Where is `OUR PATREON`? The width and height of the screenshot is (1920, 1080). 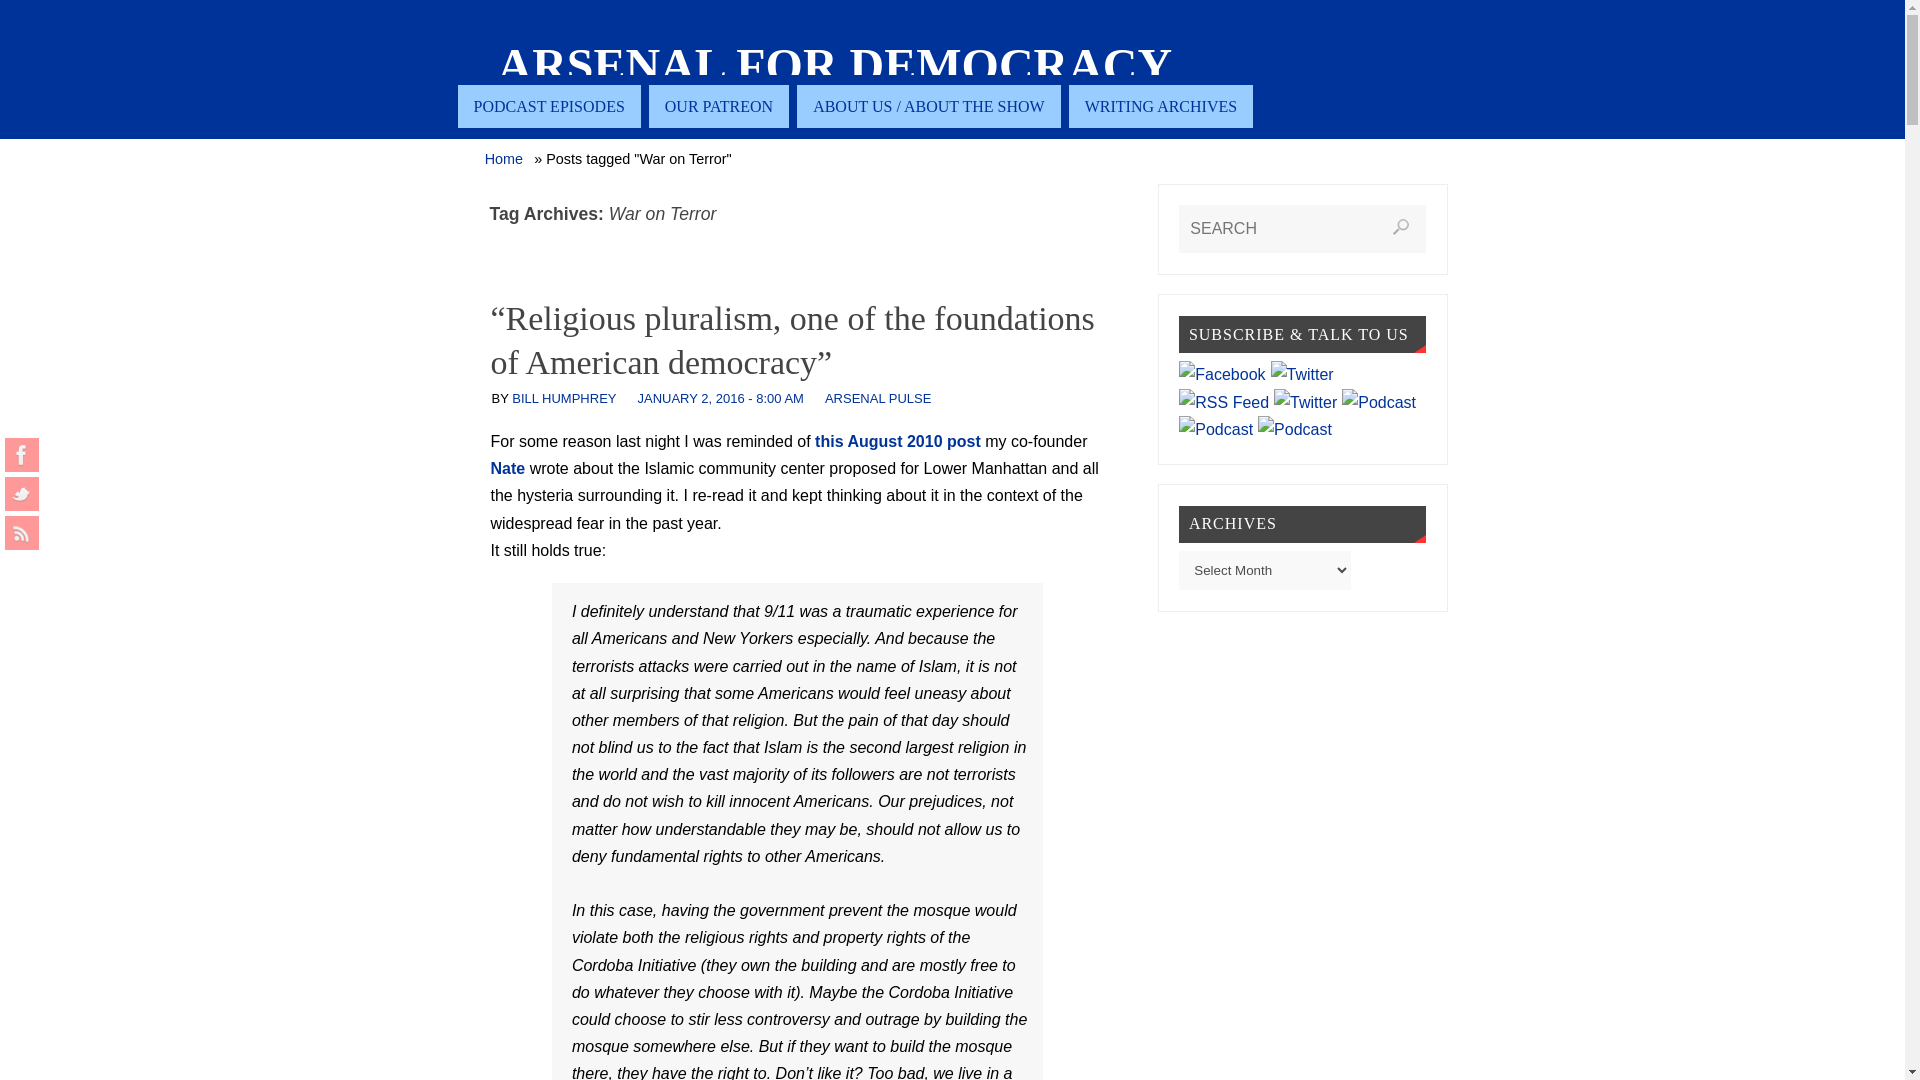 OUR PATREON is located at coordinates (718, 106).